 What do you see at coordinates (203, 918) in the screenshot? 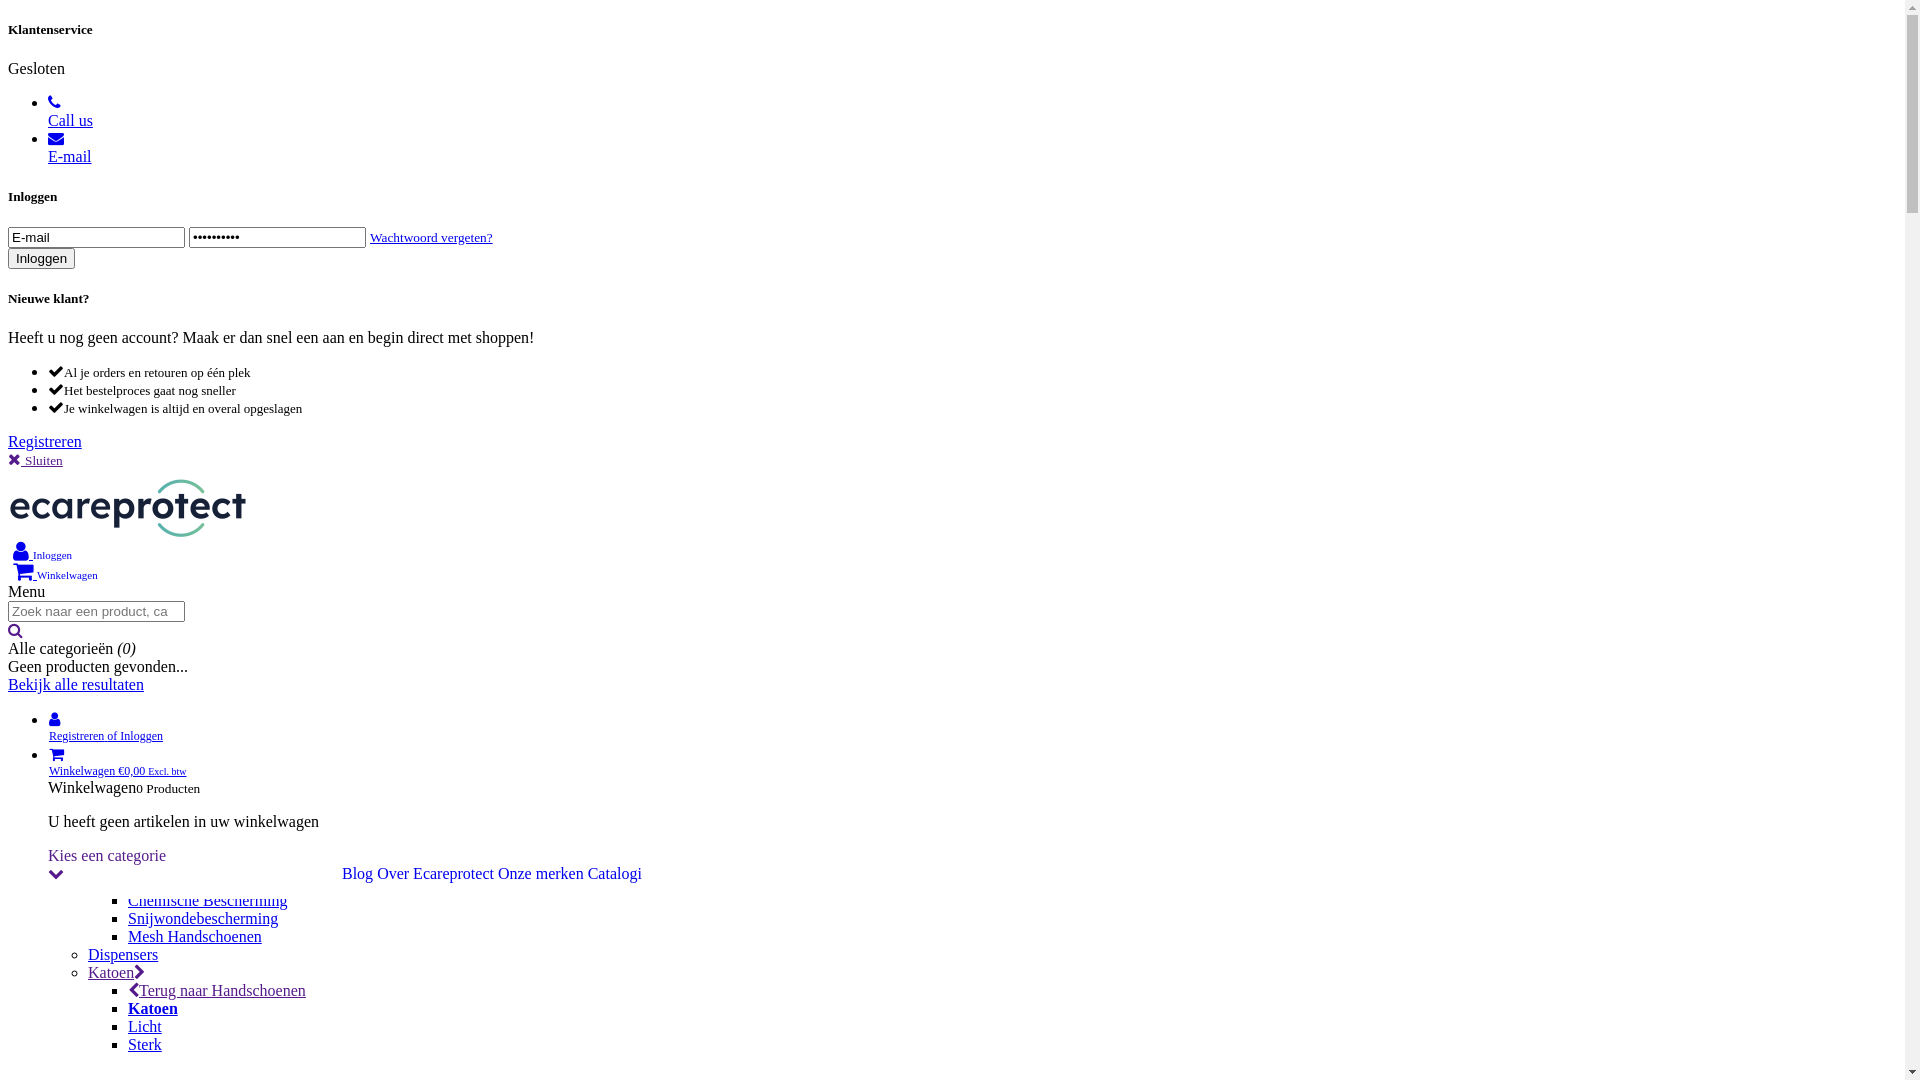
I see `Snijwondebescherming` at bounding box center [203, 918].